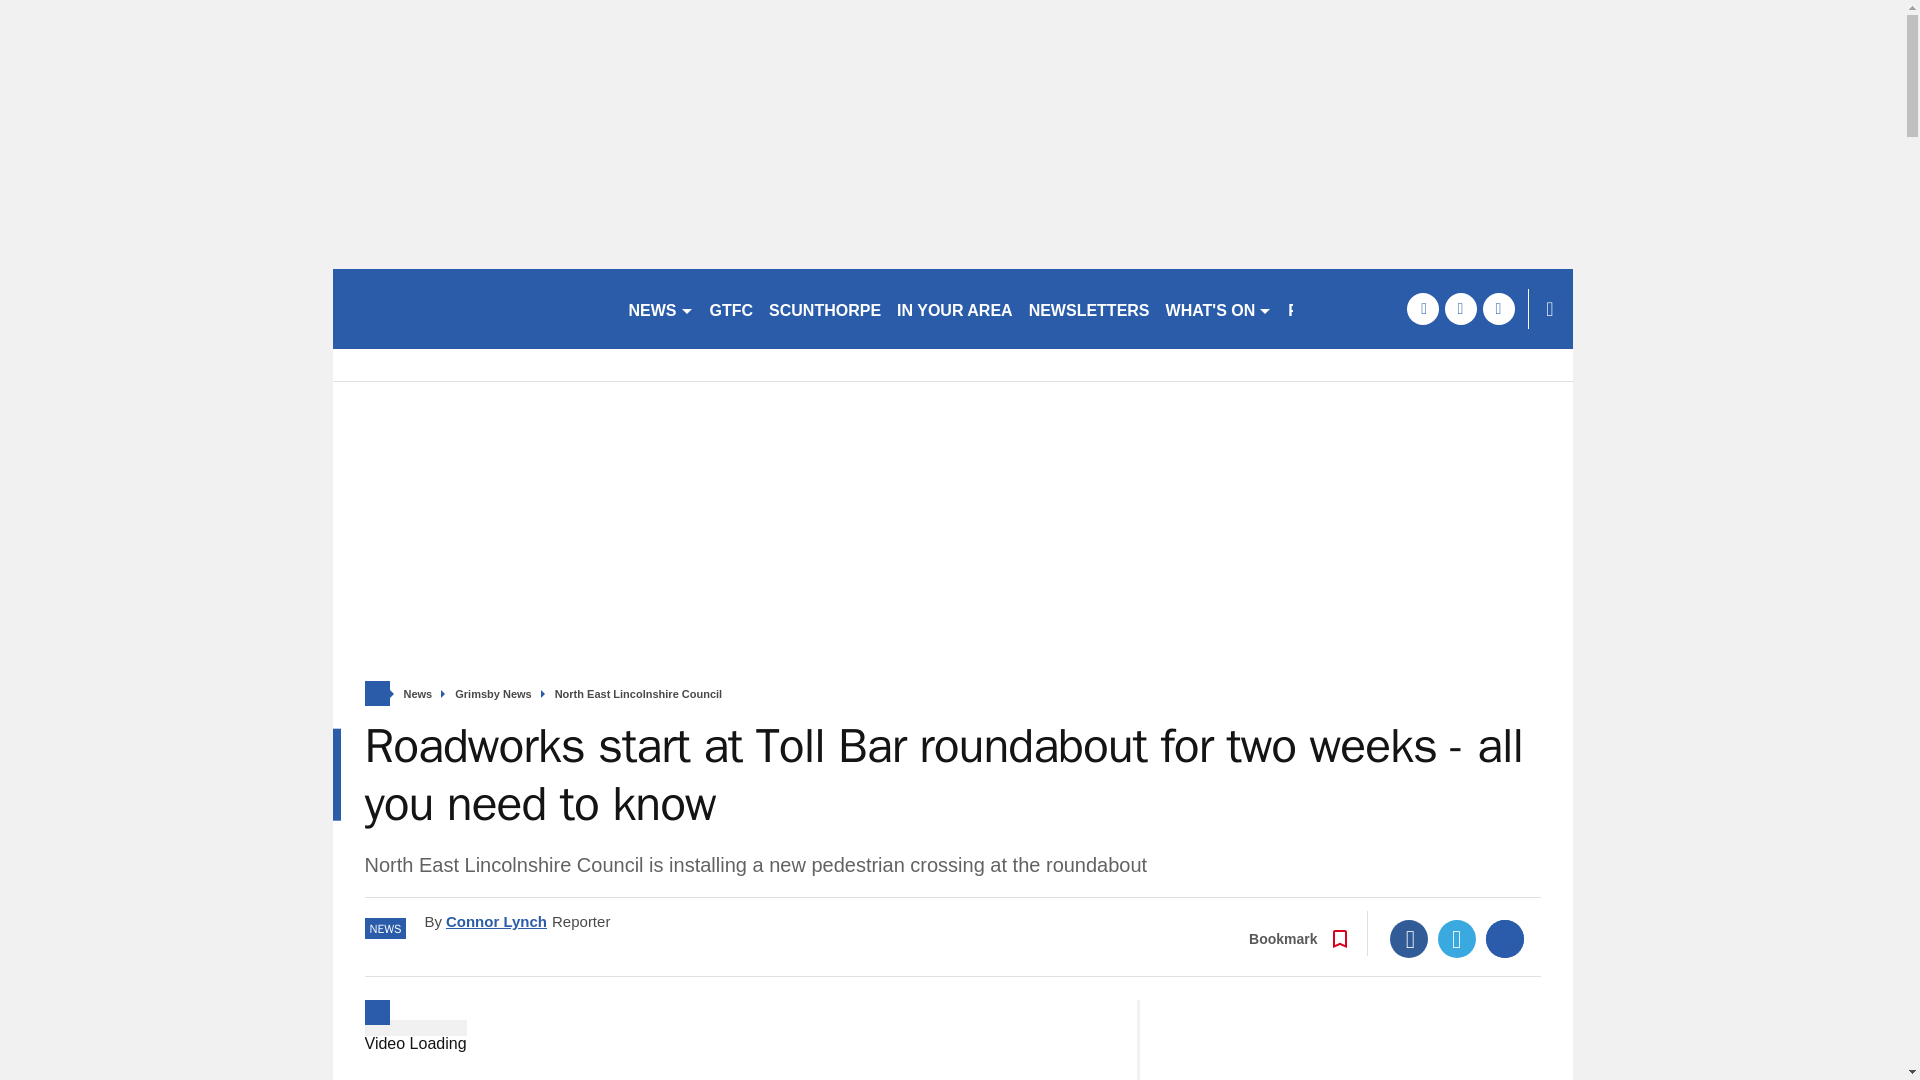 Image resolution: width=1920 pixels, height=1080 pixels. Describe the element at coordinates (1218, 308) in the screenshot. I see `WHAT'S ON` at that location.